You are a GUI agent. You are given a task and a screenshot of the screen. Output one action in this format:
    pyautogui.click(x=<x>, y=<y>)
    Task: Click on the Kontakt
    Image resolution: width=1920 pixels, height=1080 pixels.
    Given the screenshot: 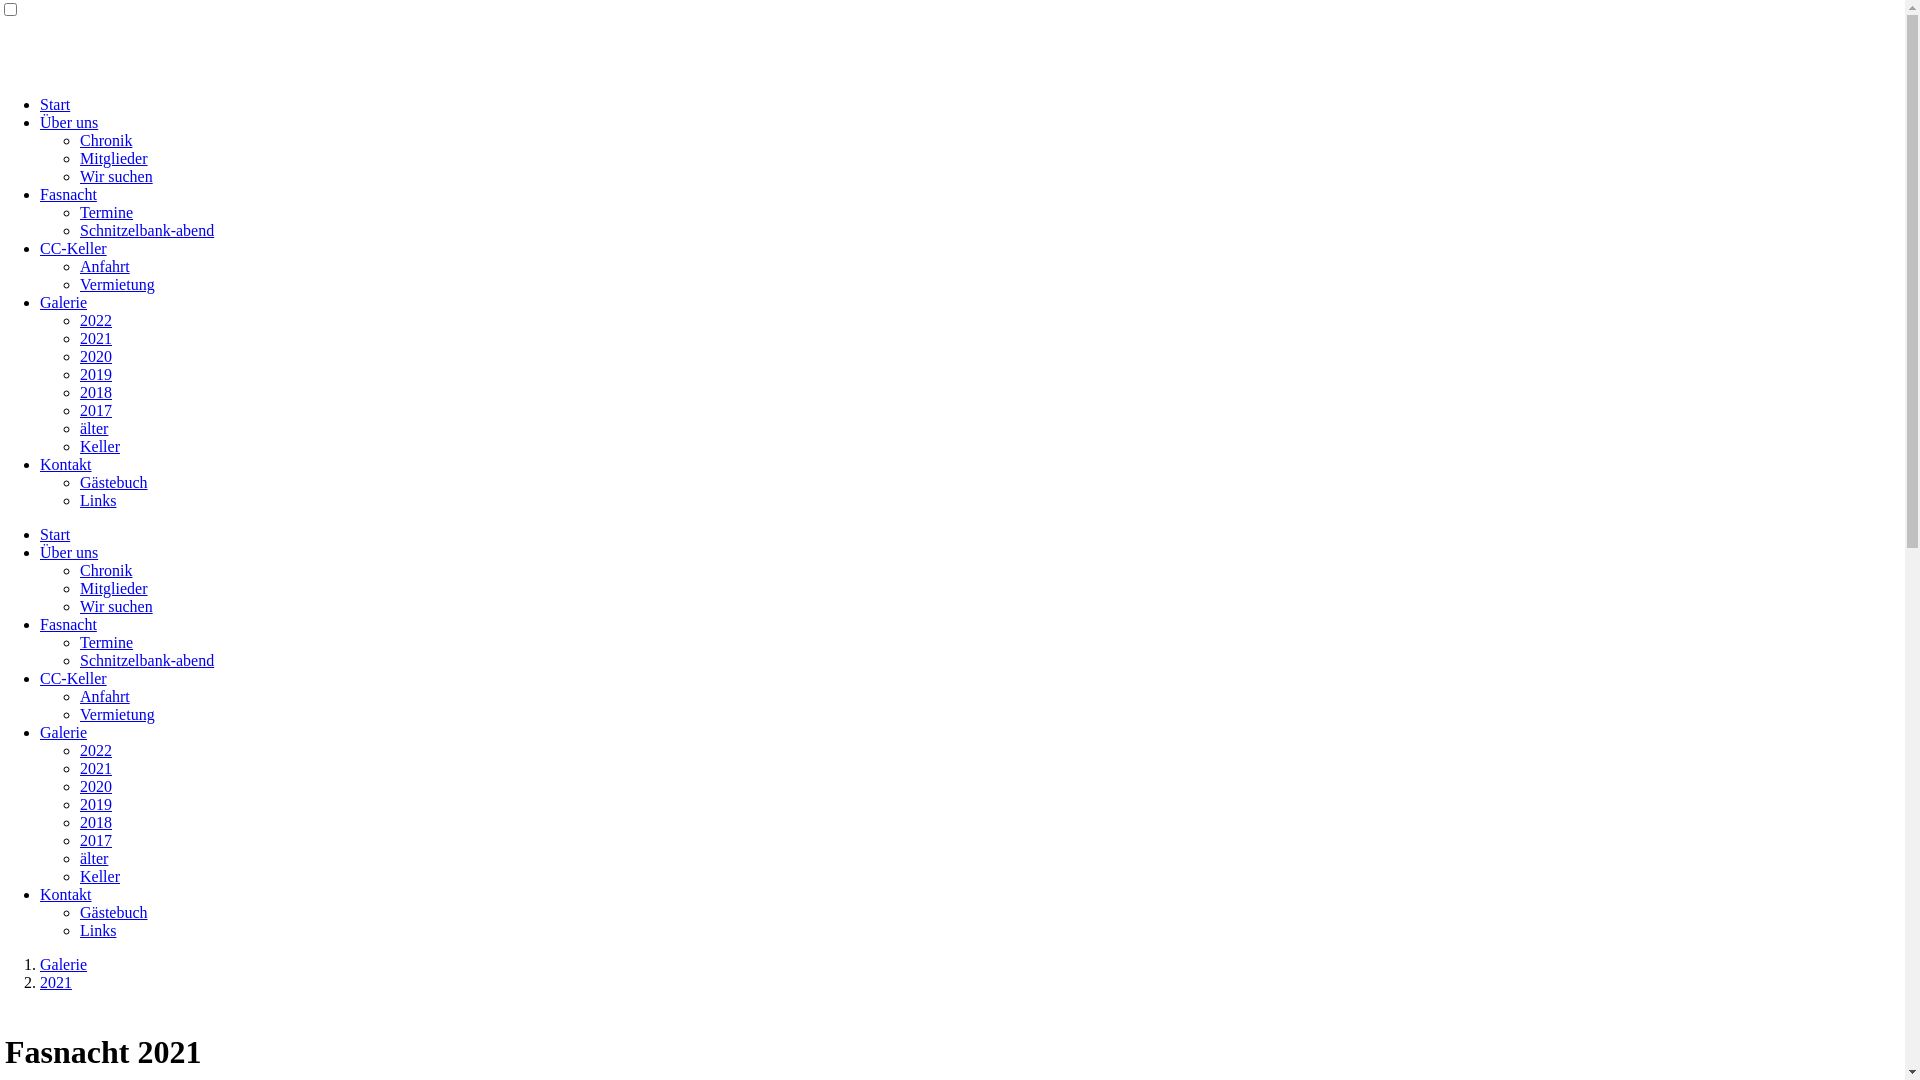 What is the action you would take?
    pyautogui.click(x=66, y=894)
    